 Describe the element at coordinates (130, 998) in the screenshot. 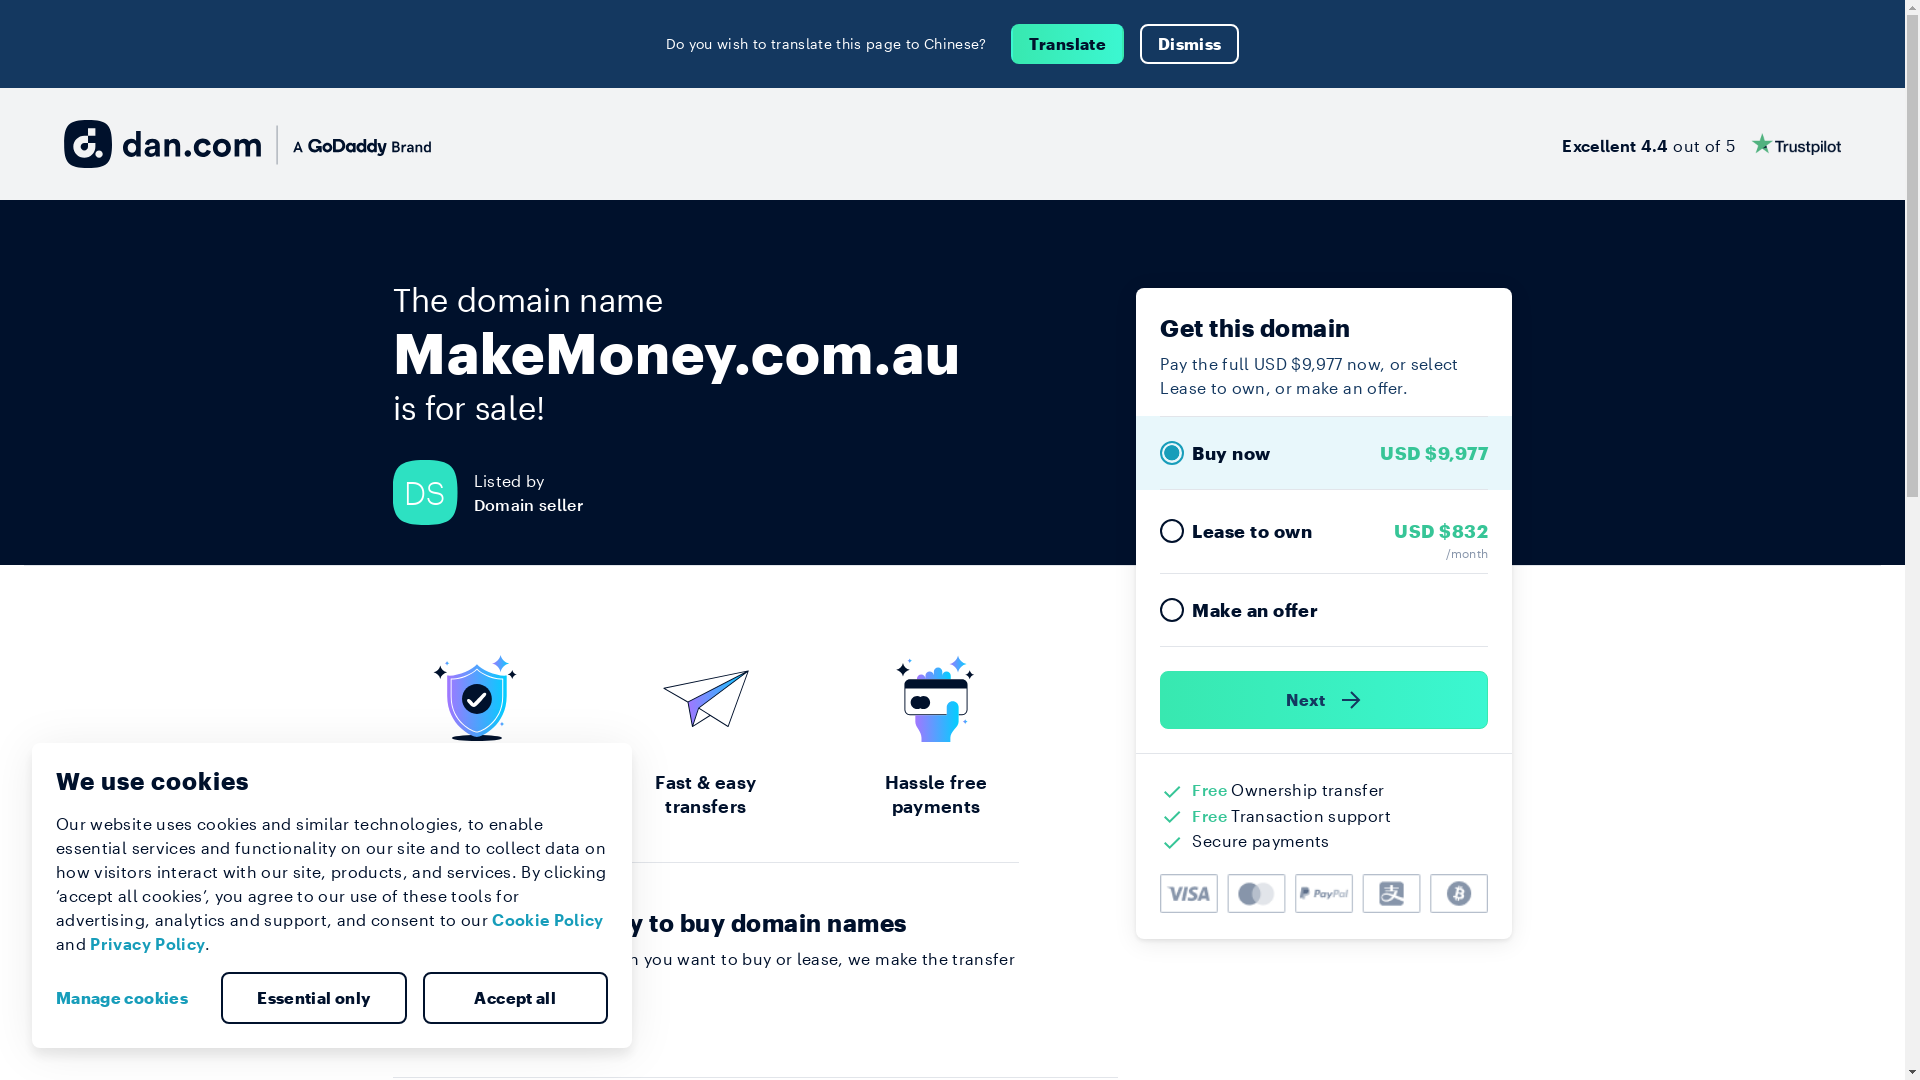

I see `Manage cookies` at that location.